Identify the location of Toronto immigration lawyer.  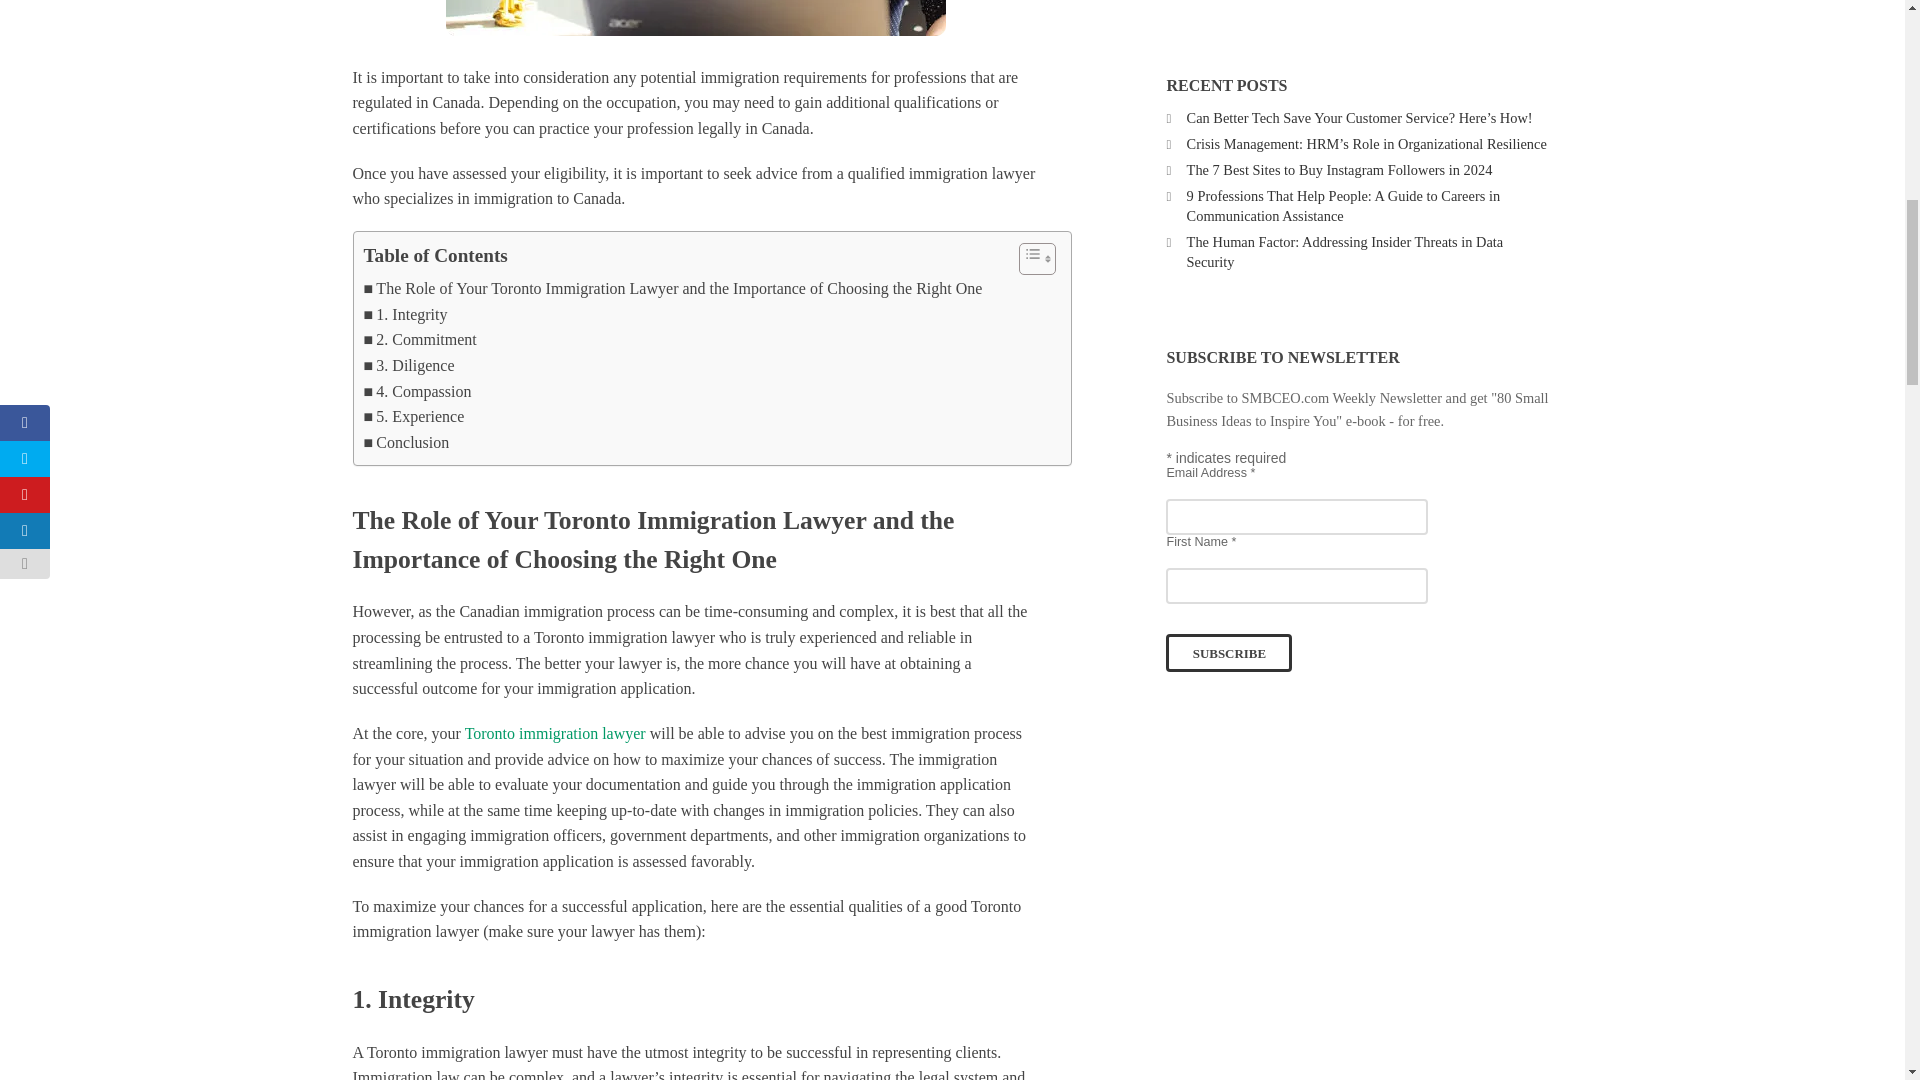
(554, 732).